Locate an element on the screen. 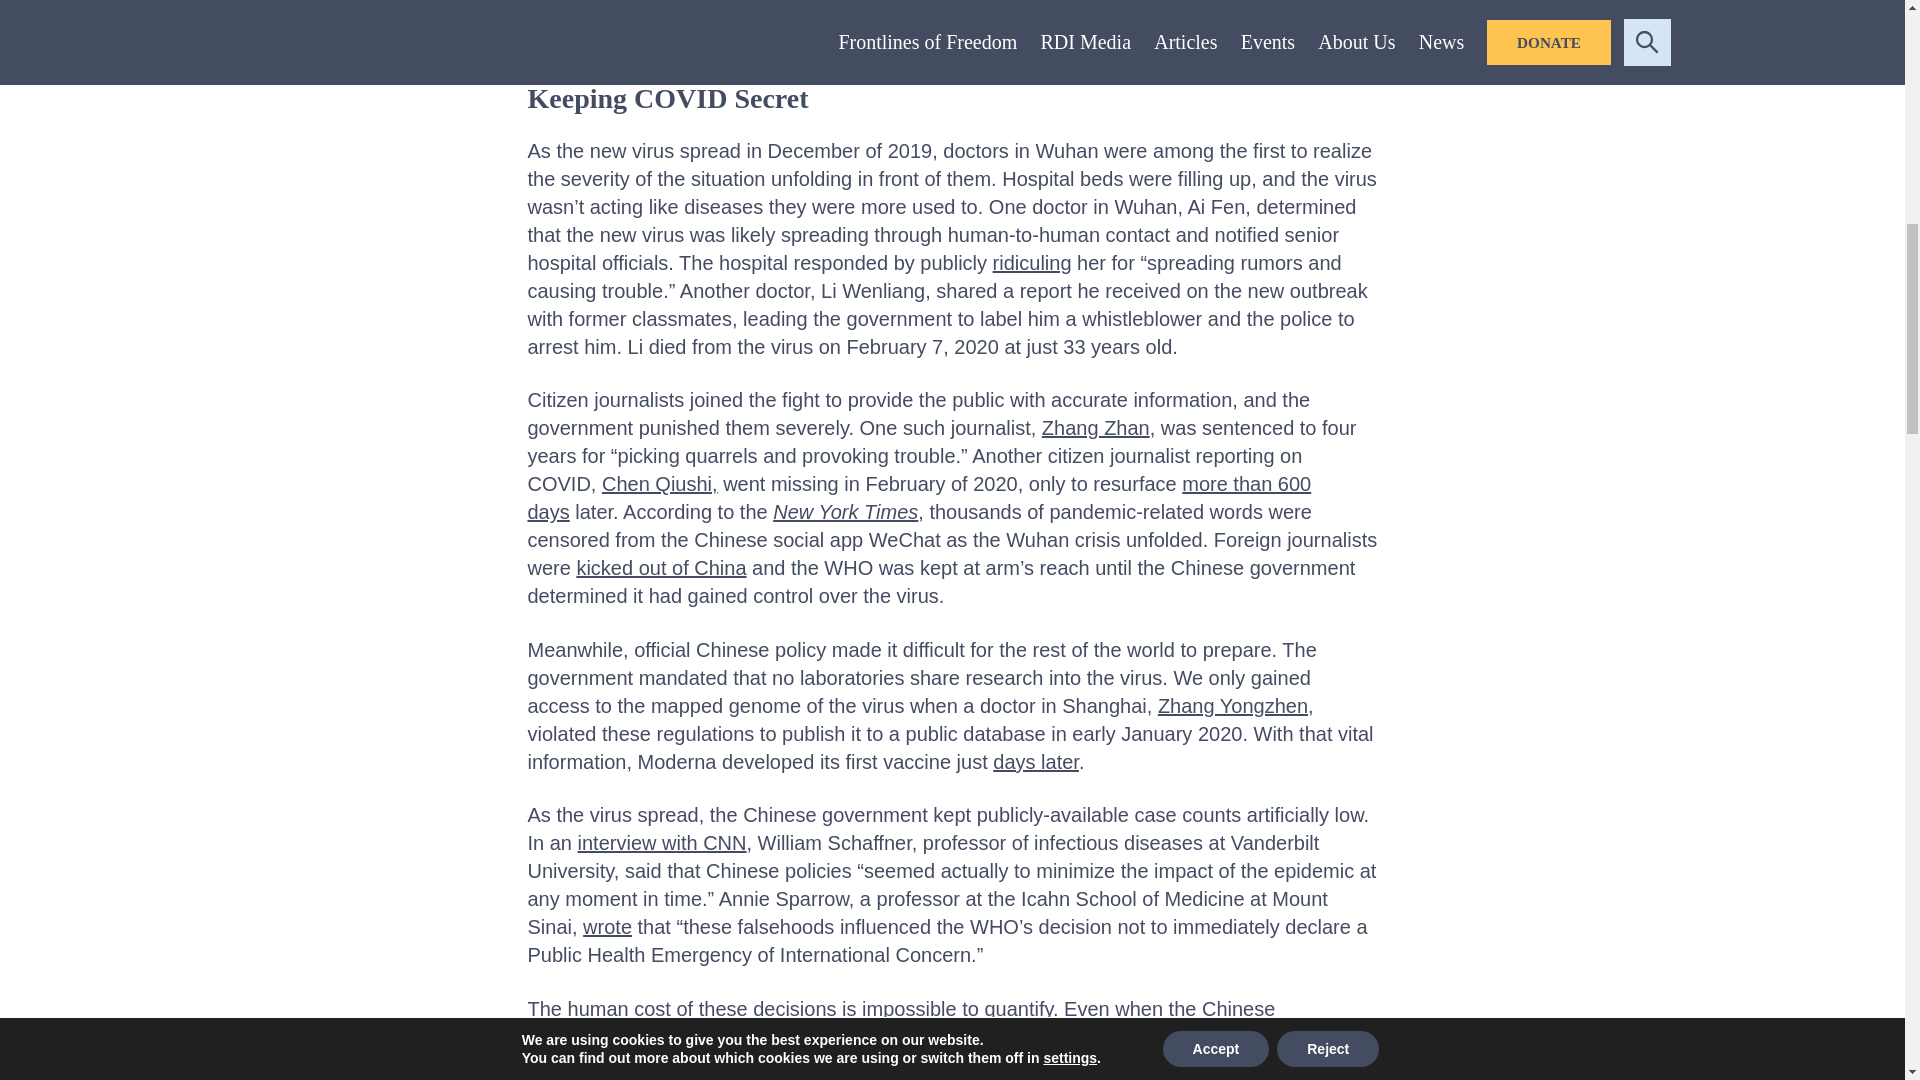 This screenshot has height=1080, width=1920. wrote is located at coordinates (607, 926).